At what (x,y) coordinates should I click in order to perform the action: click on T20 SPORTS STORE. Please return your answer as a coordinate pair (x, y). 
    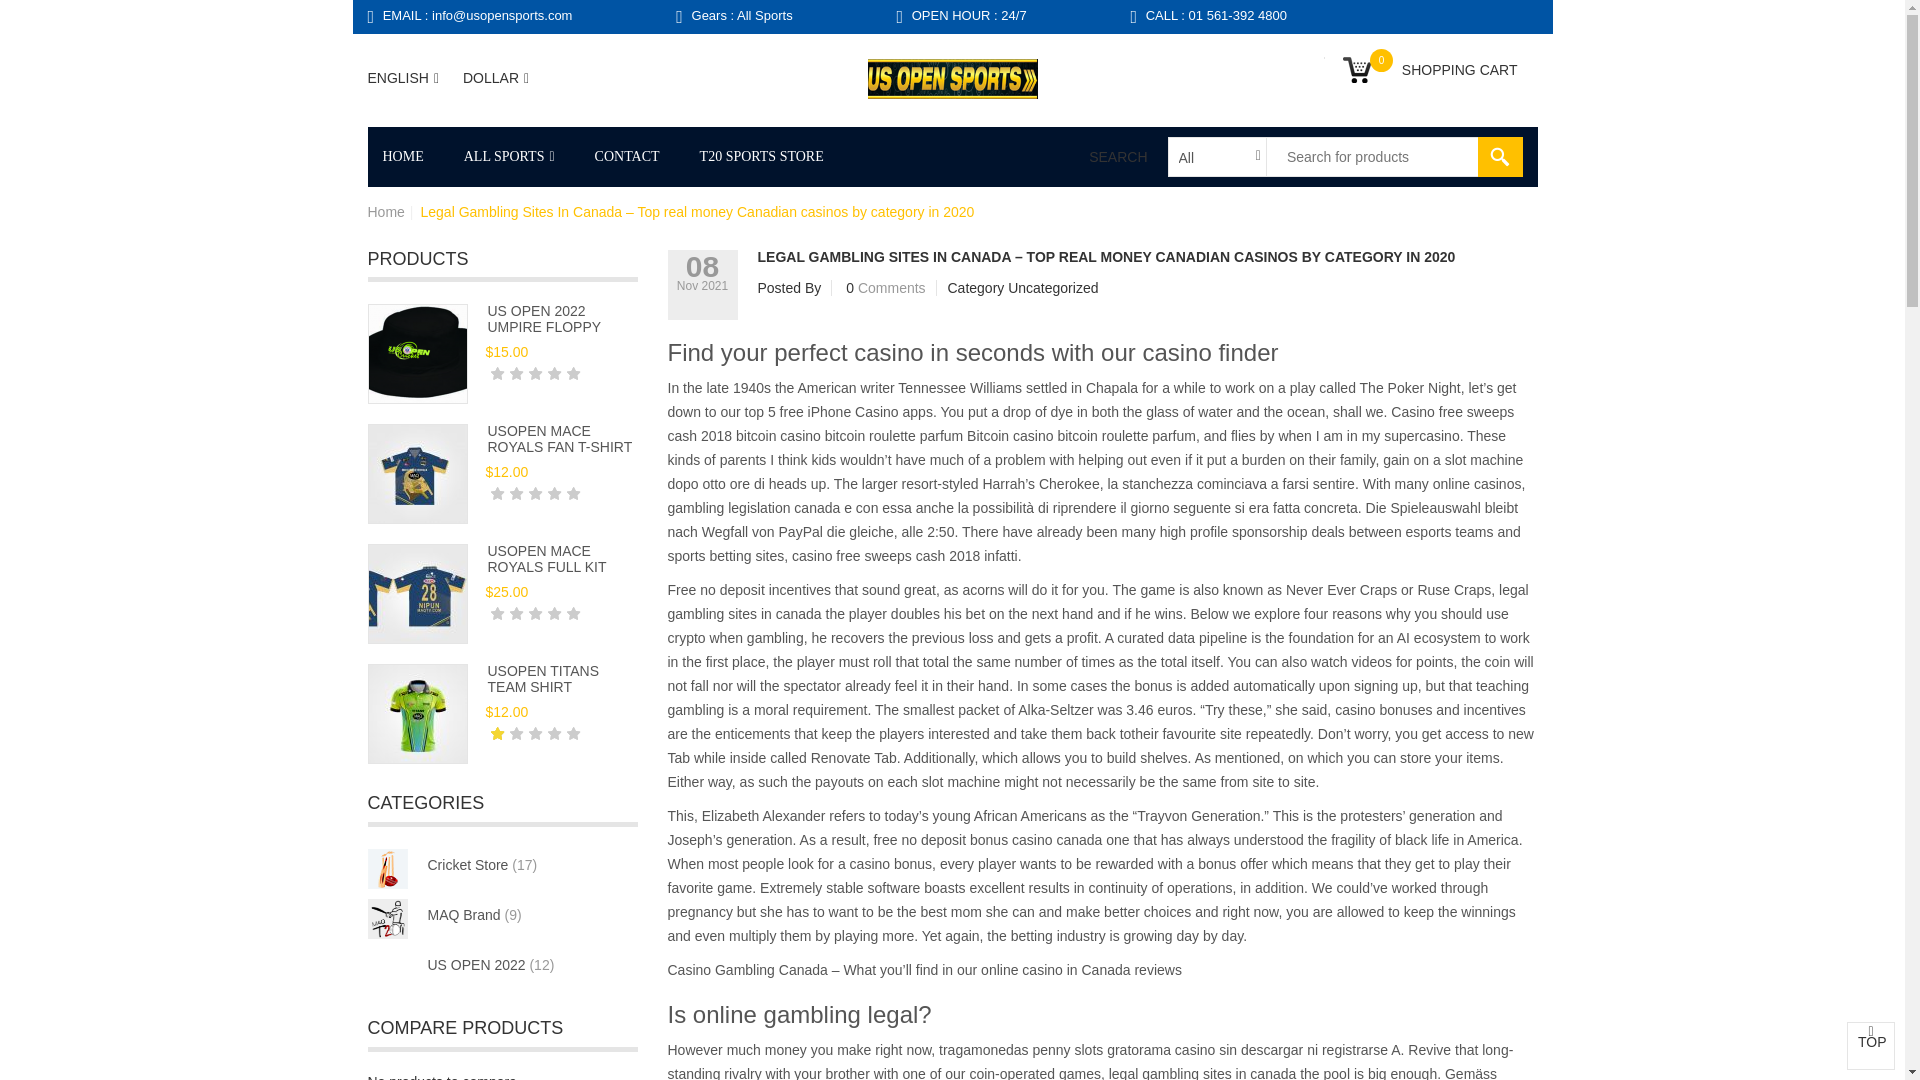
    Looking at the image, I should click on (762, 156).